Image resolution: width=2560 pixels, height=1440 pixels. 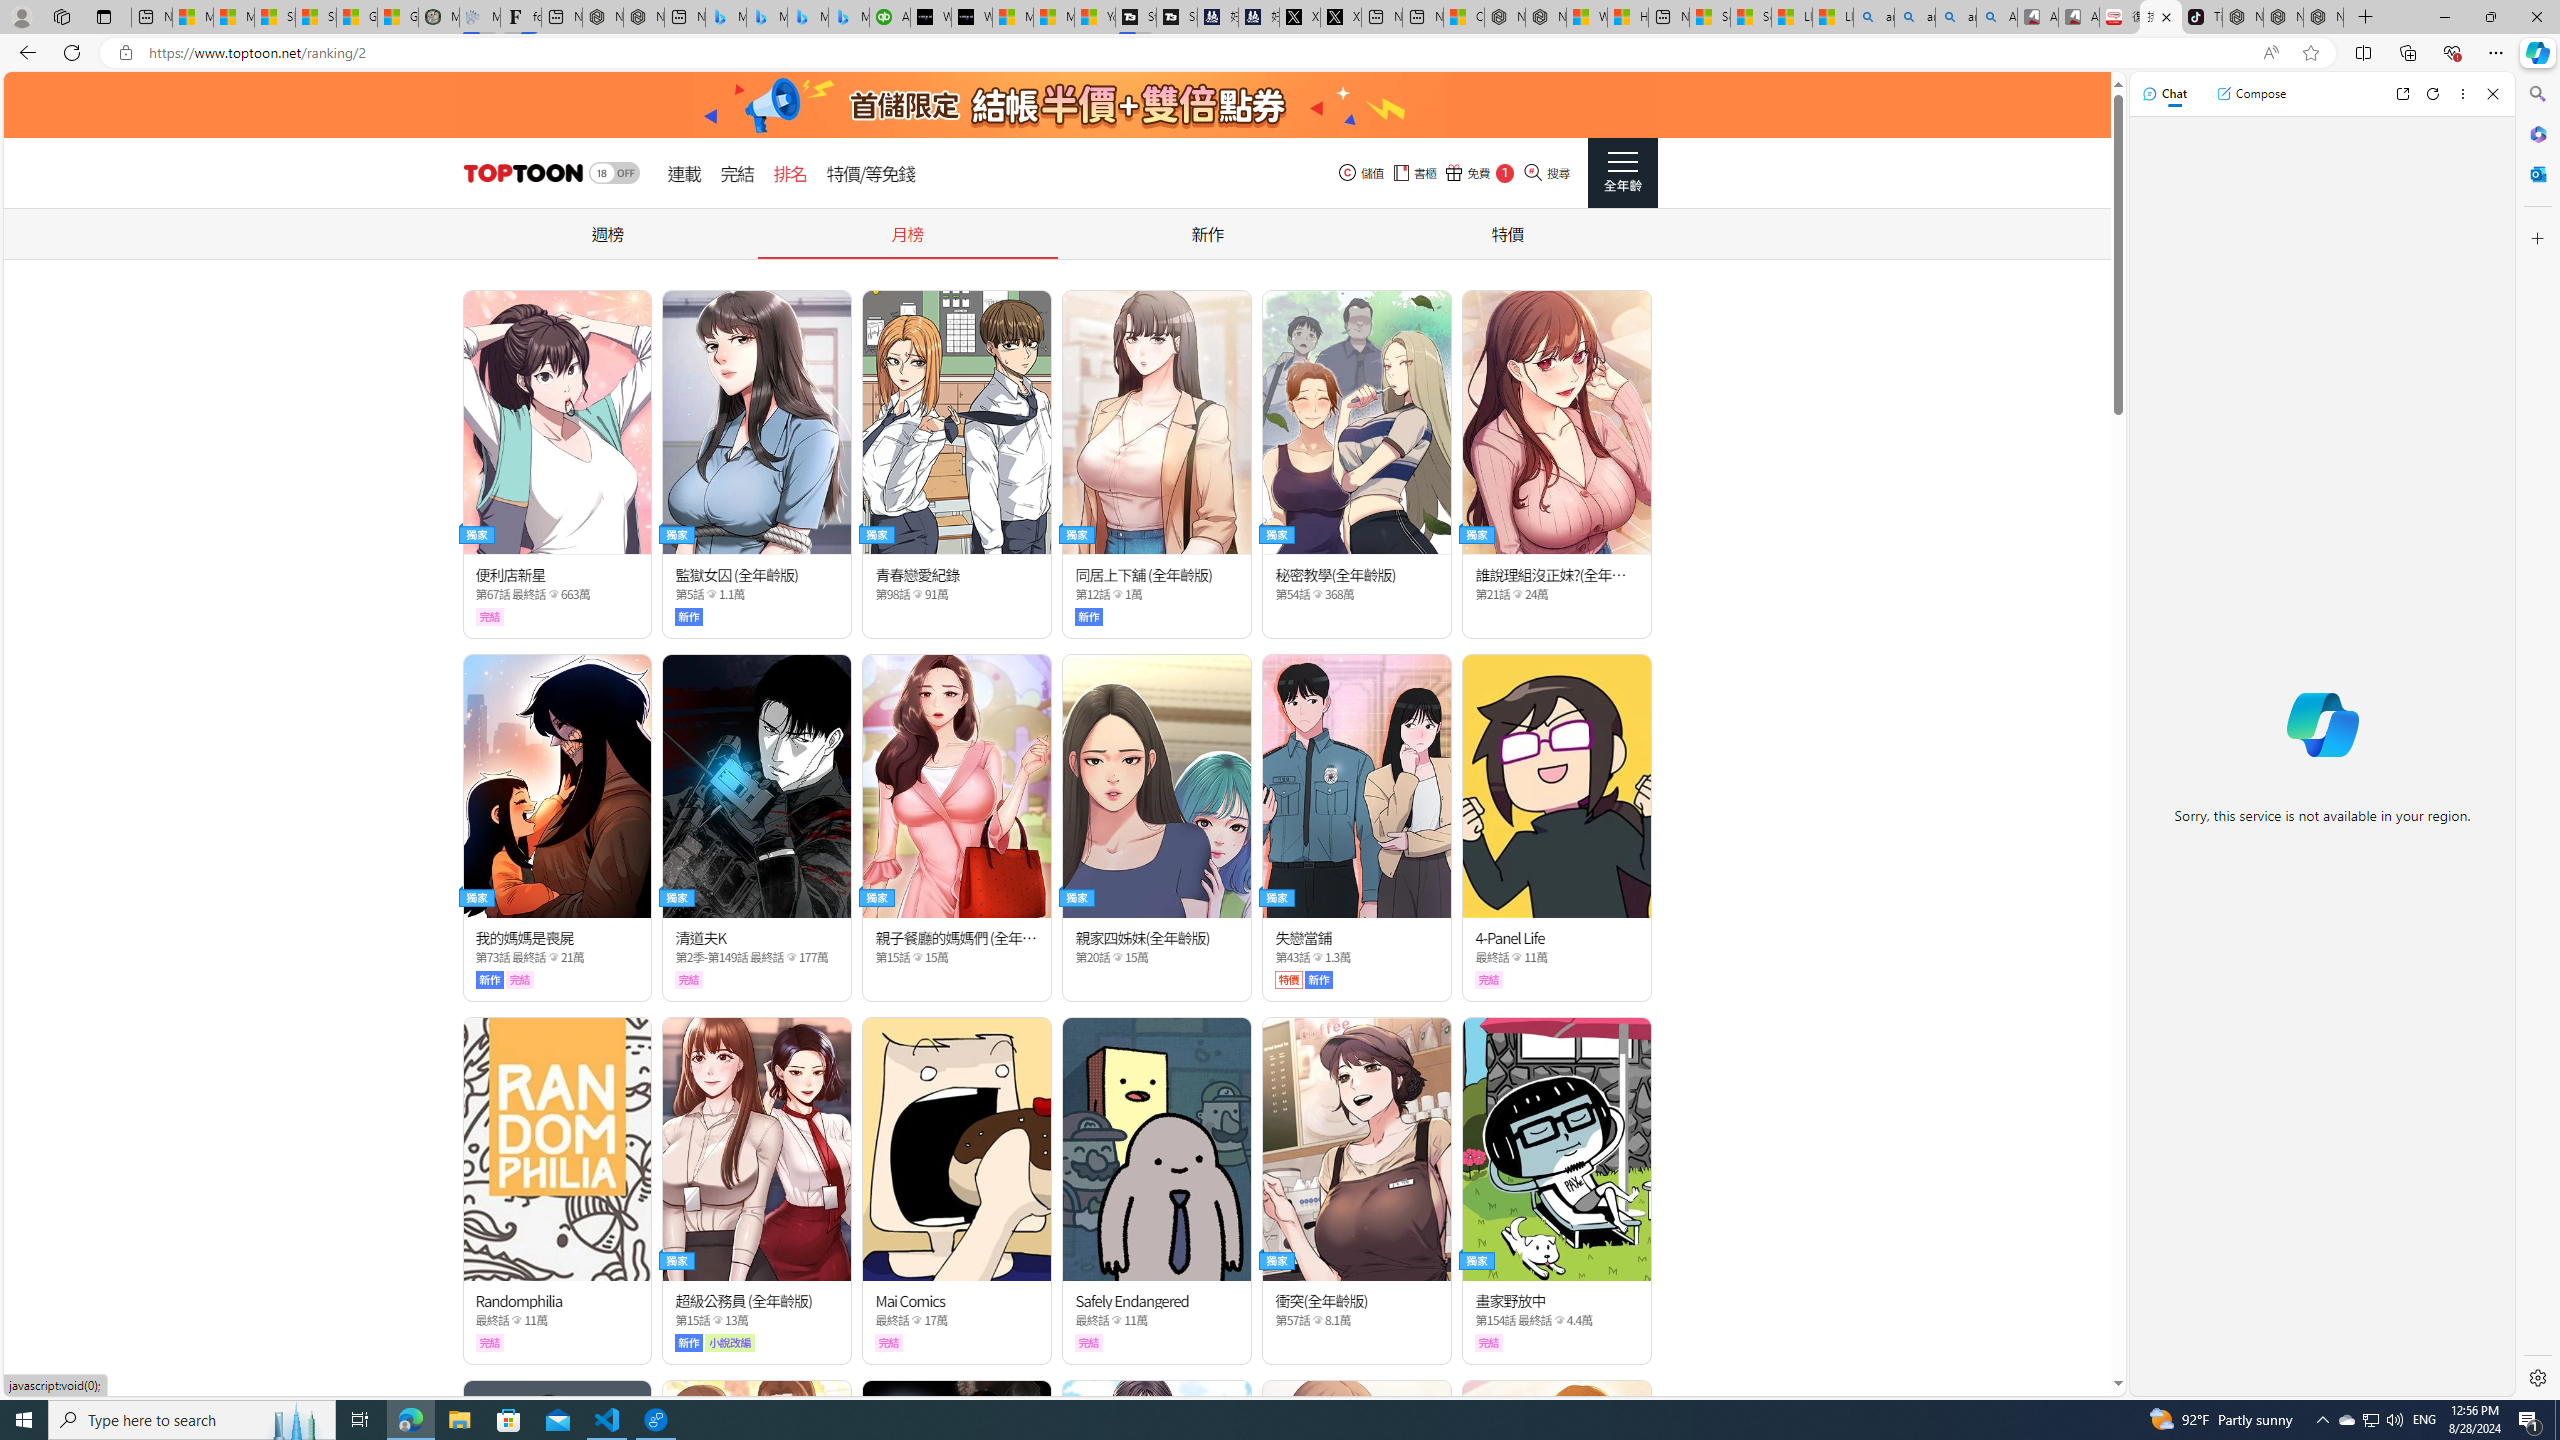 What do you see at coordinates (2402, 94) in the screenshot?
I see `Open link in new tab` at bounding box center [2402, 94].